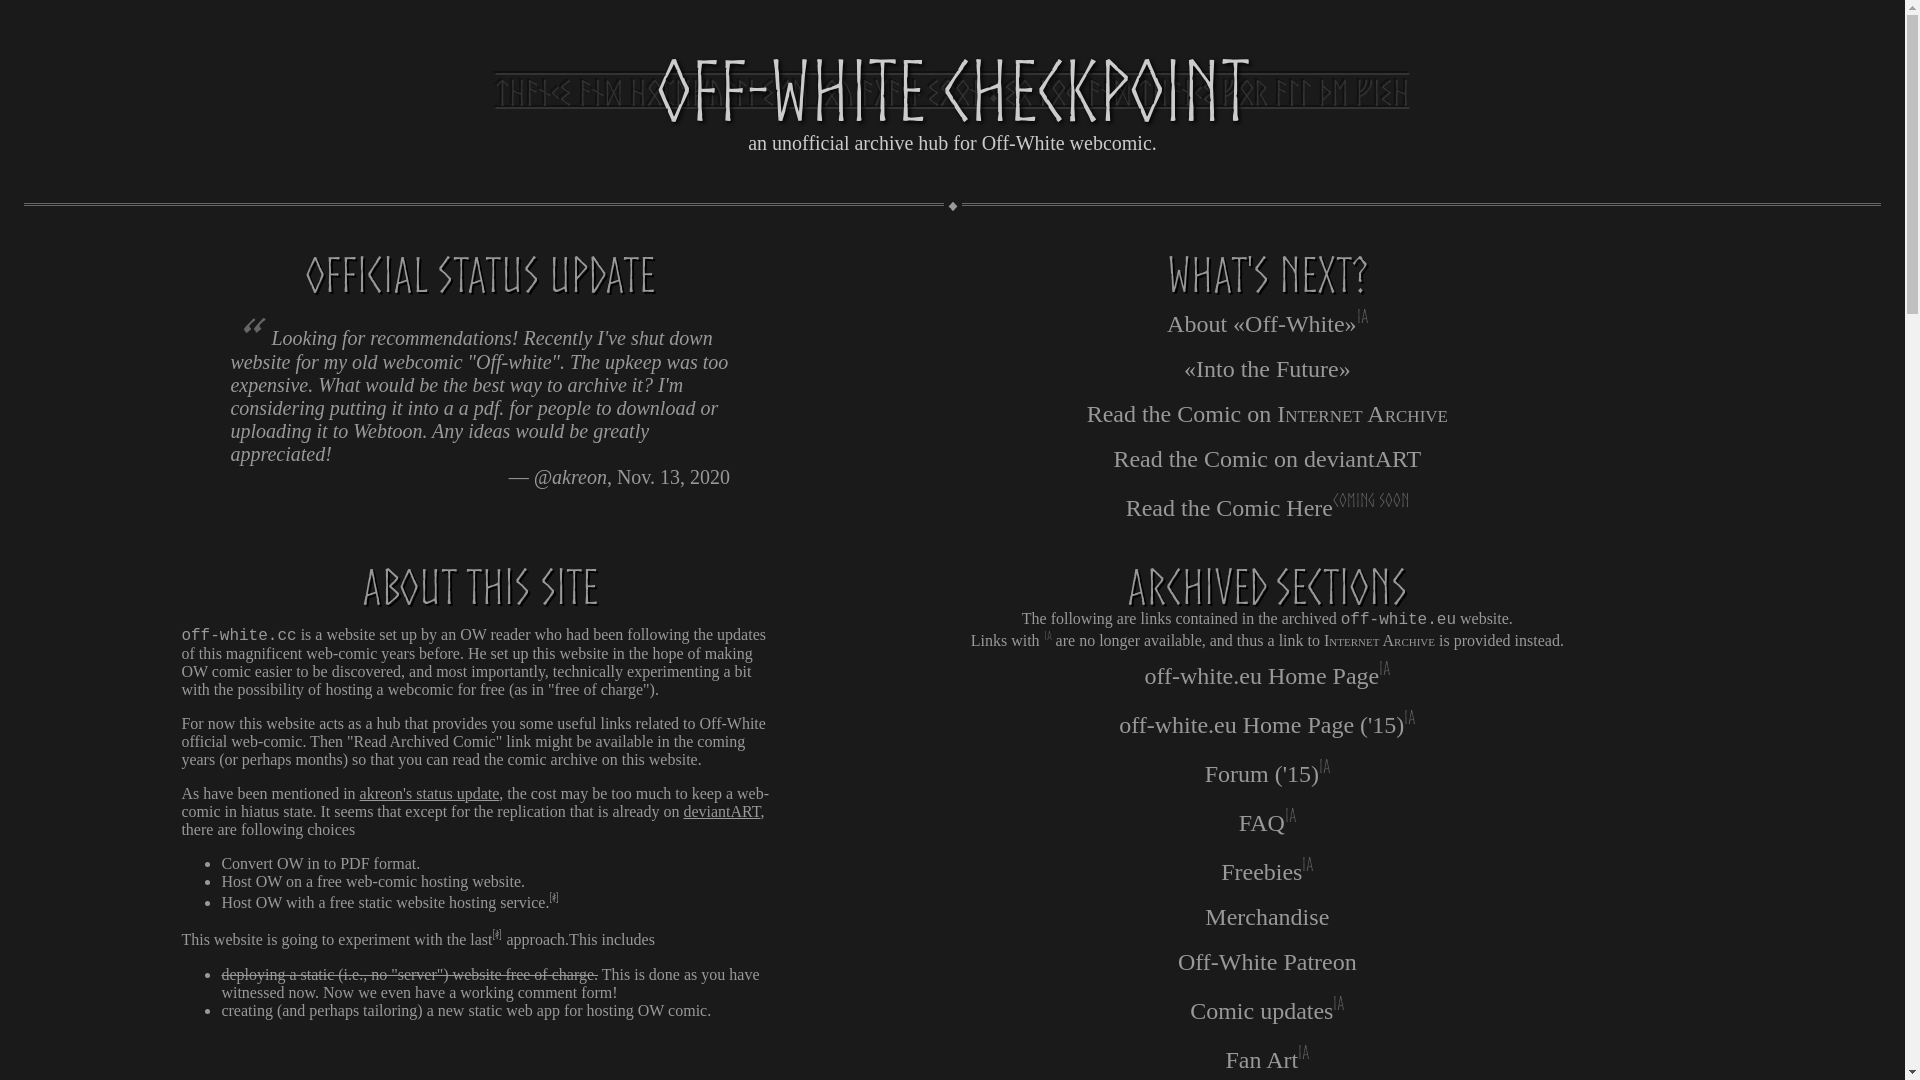 The height and width of the screenshot is (1080, 1920). I want to click on Comic updatesIA, so click(1267, 1010).